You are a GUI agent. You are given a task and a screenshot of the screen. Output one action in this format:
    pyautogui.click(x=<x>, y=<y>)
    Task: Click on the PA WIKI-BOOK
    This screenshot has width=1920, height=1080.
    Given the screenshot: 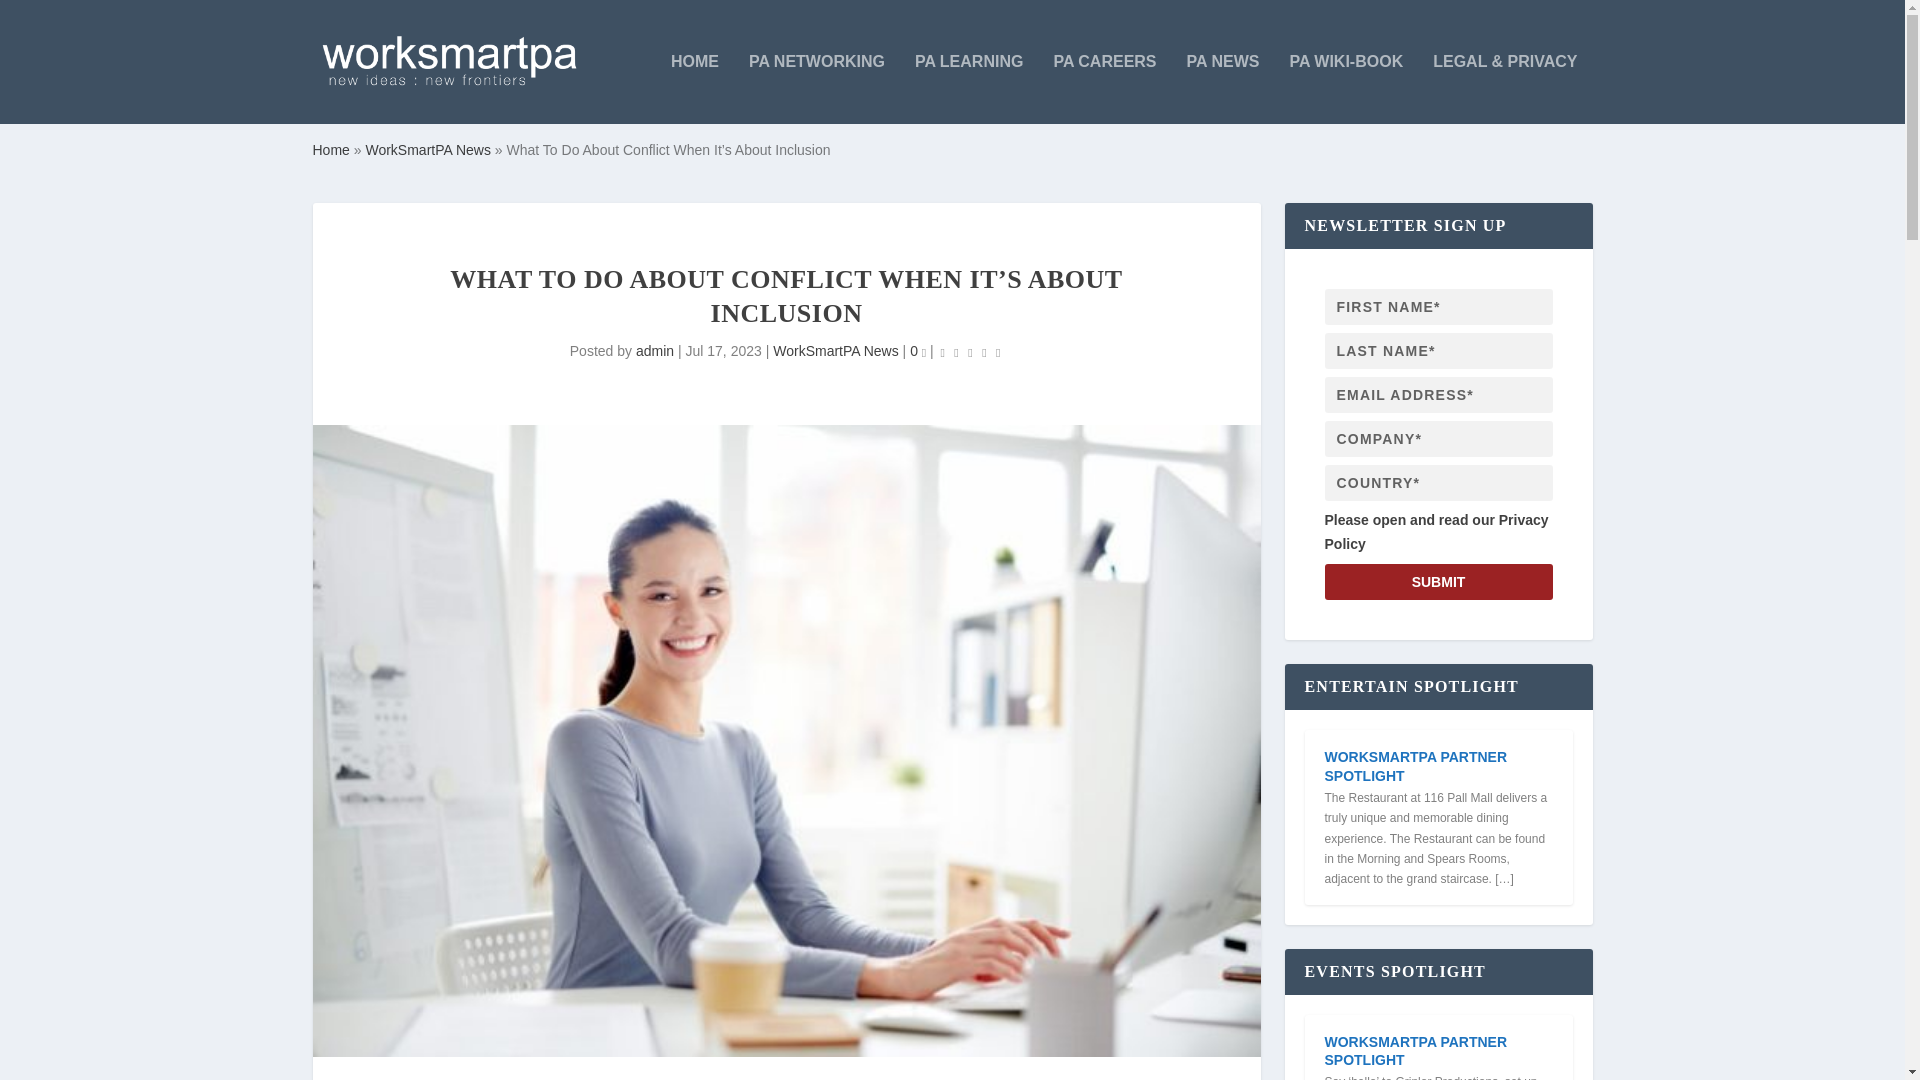 What is the action you would take?
    pyautogui.click(x=1346, y=89)
    